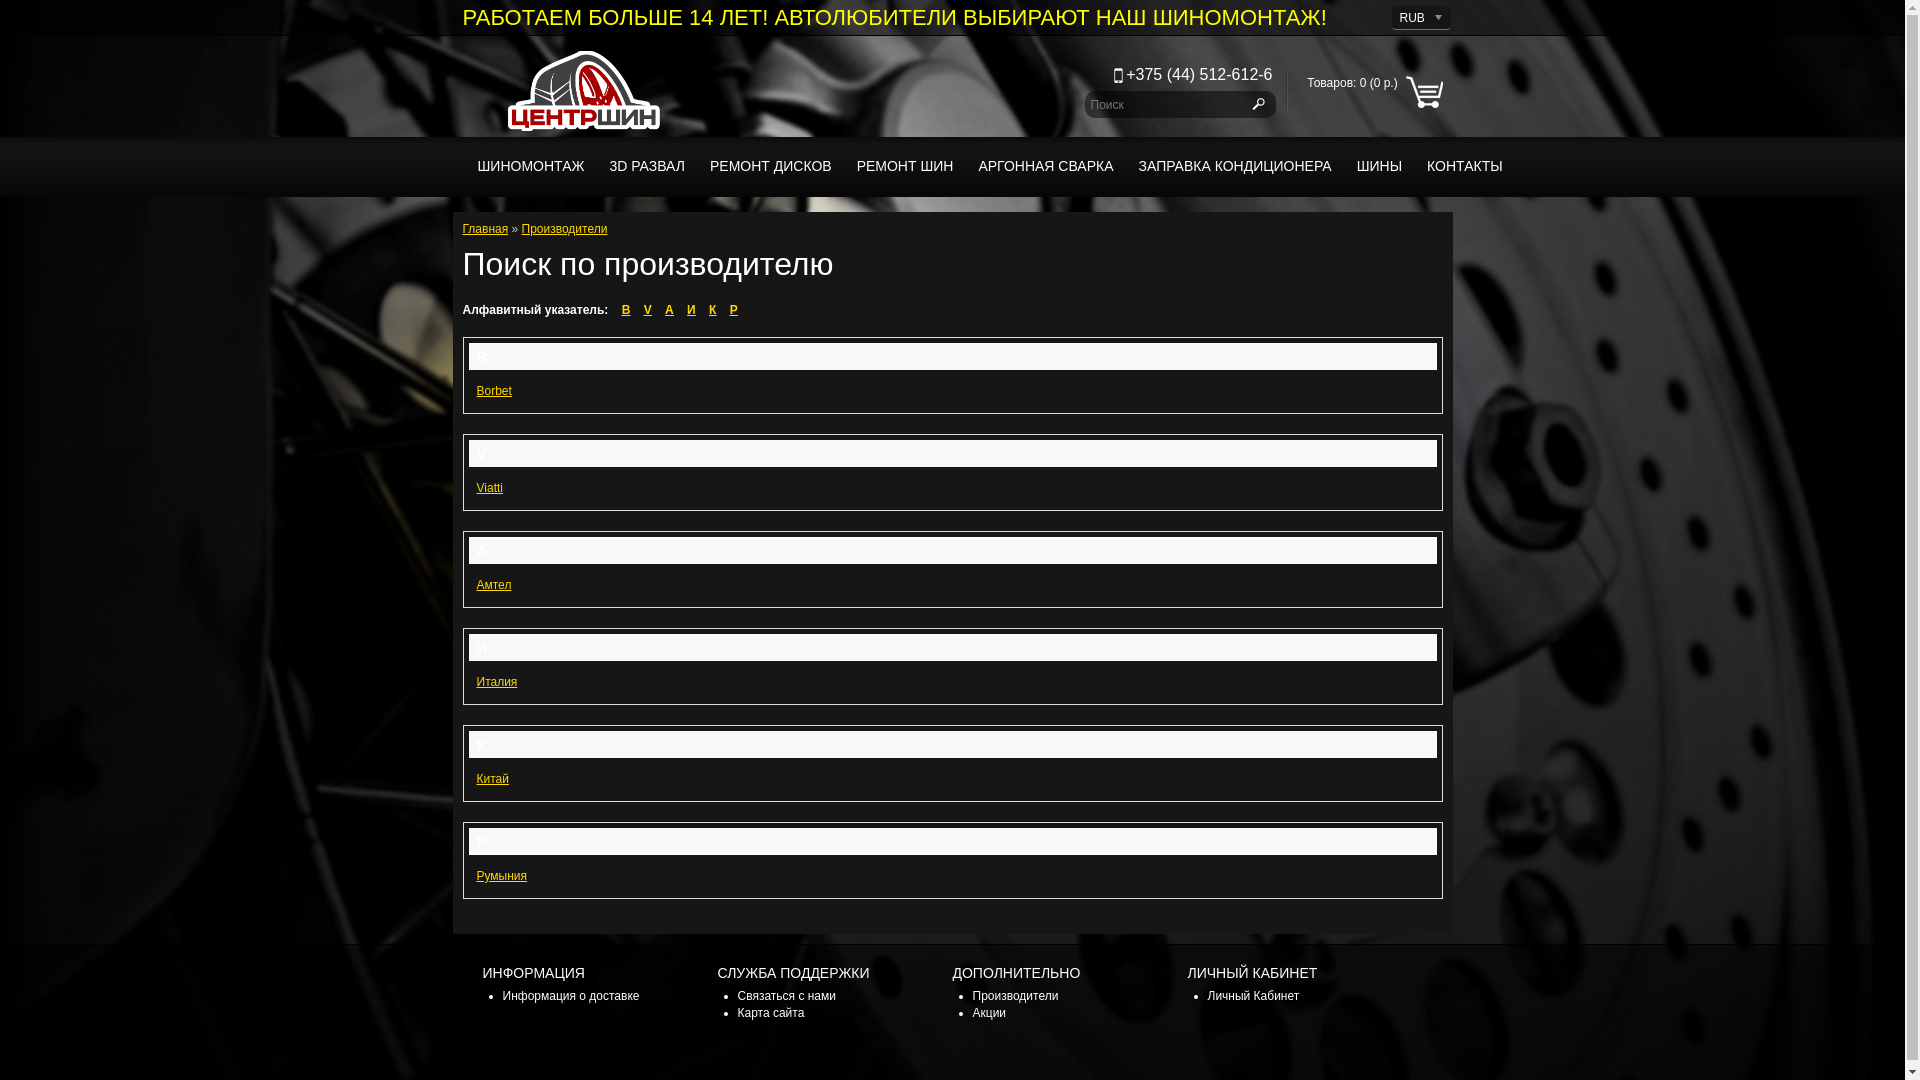 This screenshot has width=1920, height=1080. Describe the element at coordinates (494, 391) in the screenshot. I see `Borbet` at that location.